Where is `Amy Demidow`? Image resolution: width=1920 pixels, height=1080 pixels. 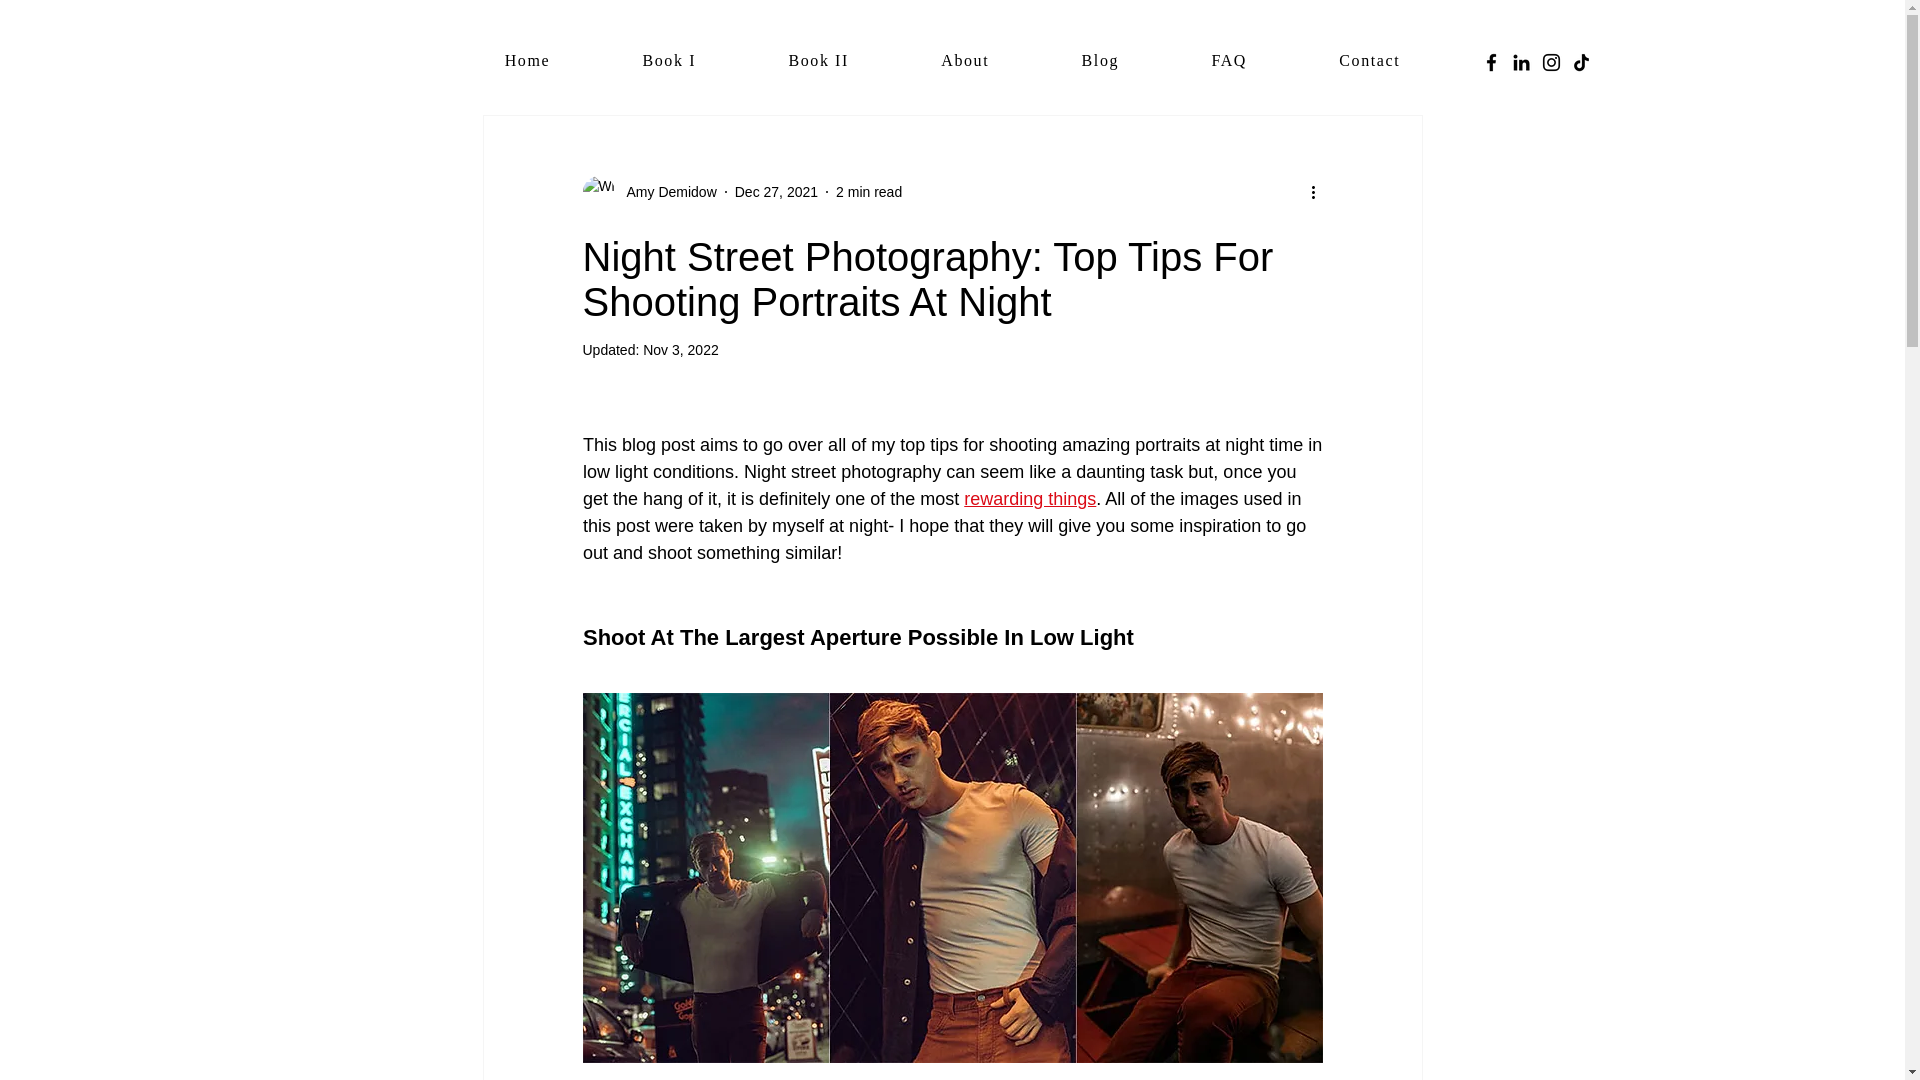
Amy Demidow is located at coordinates (665, 192).